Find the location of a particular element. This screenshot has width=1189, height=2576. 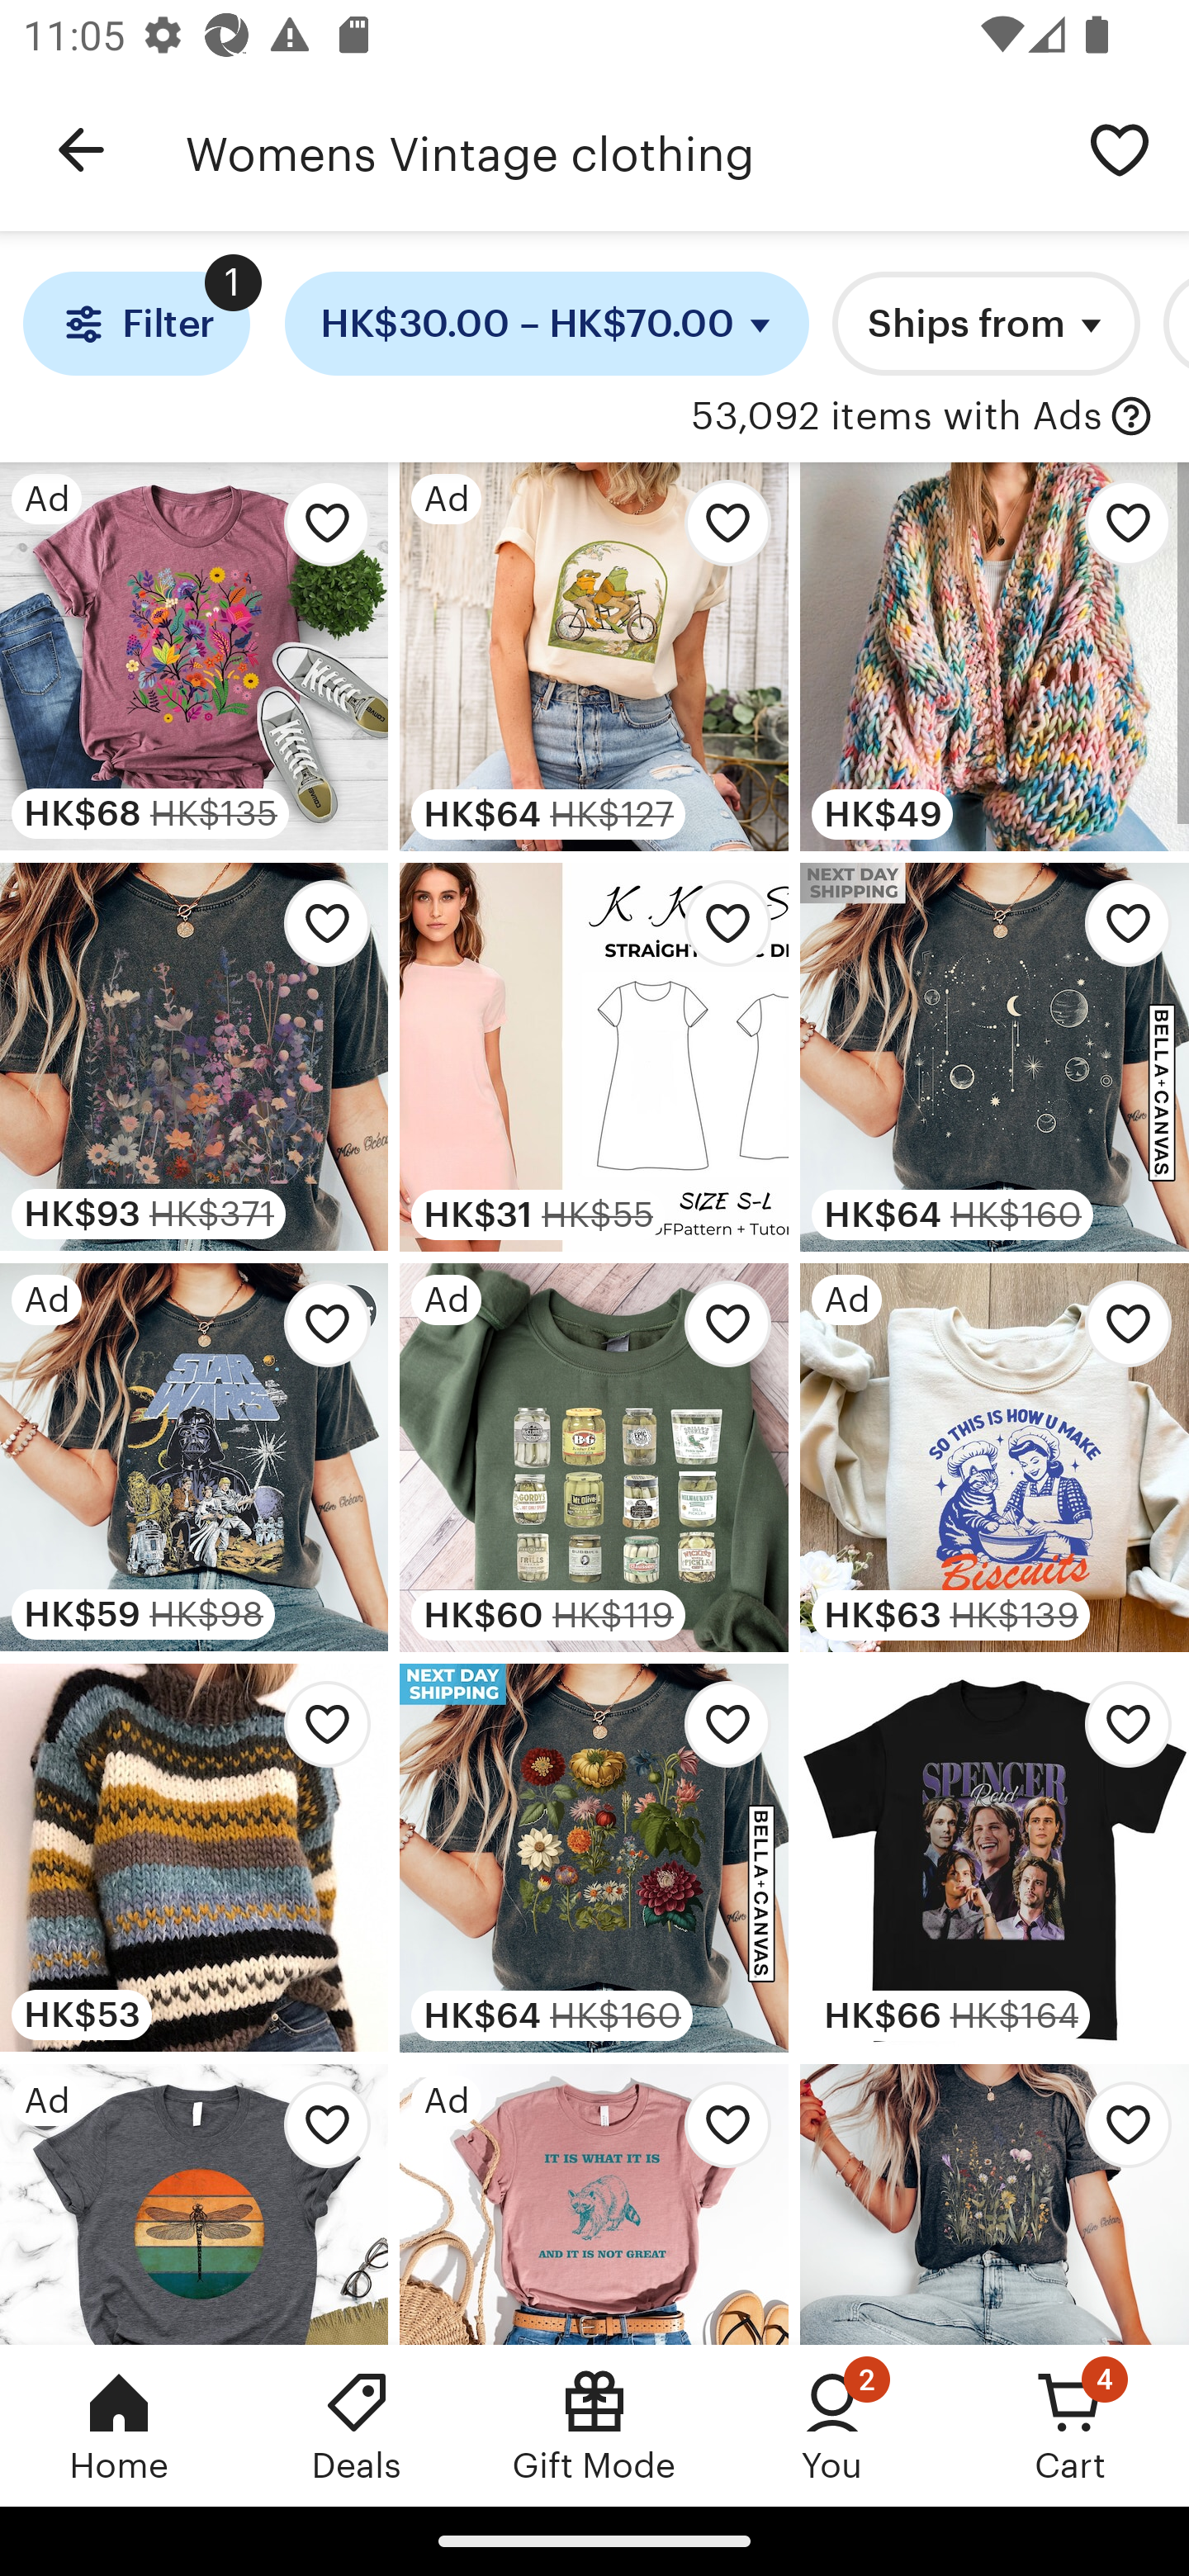

Ships from is located at coordinates (986, 324).